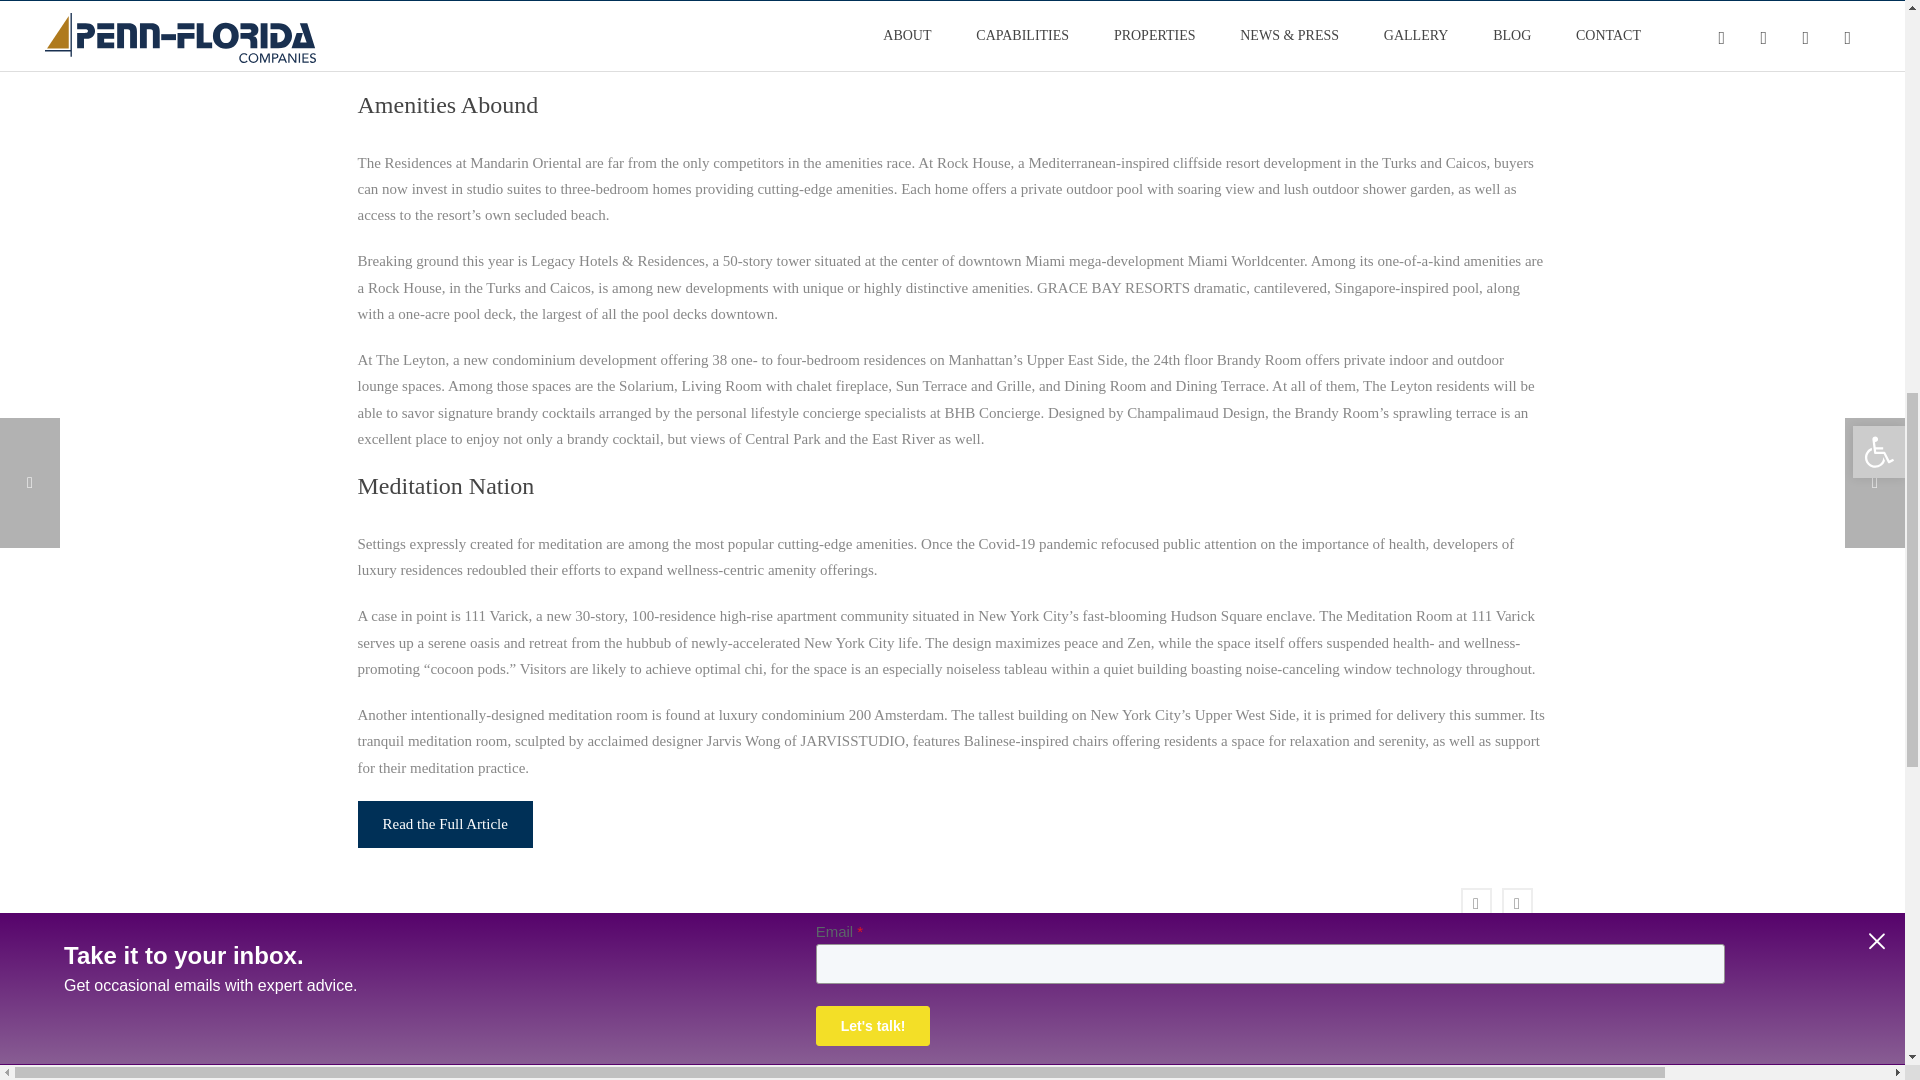 The height and width of the screenshot is (1080, 1920). I want to click on COMMERCIAL OBSERVER, so click(1395, 1054).